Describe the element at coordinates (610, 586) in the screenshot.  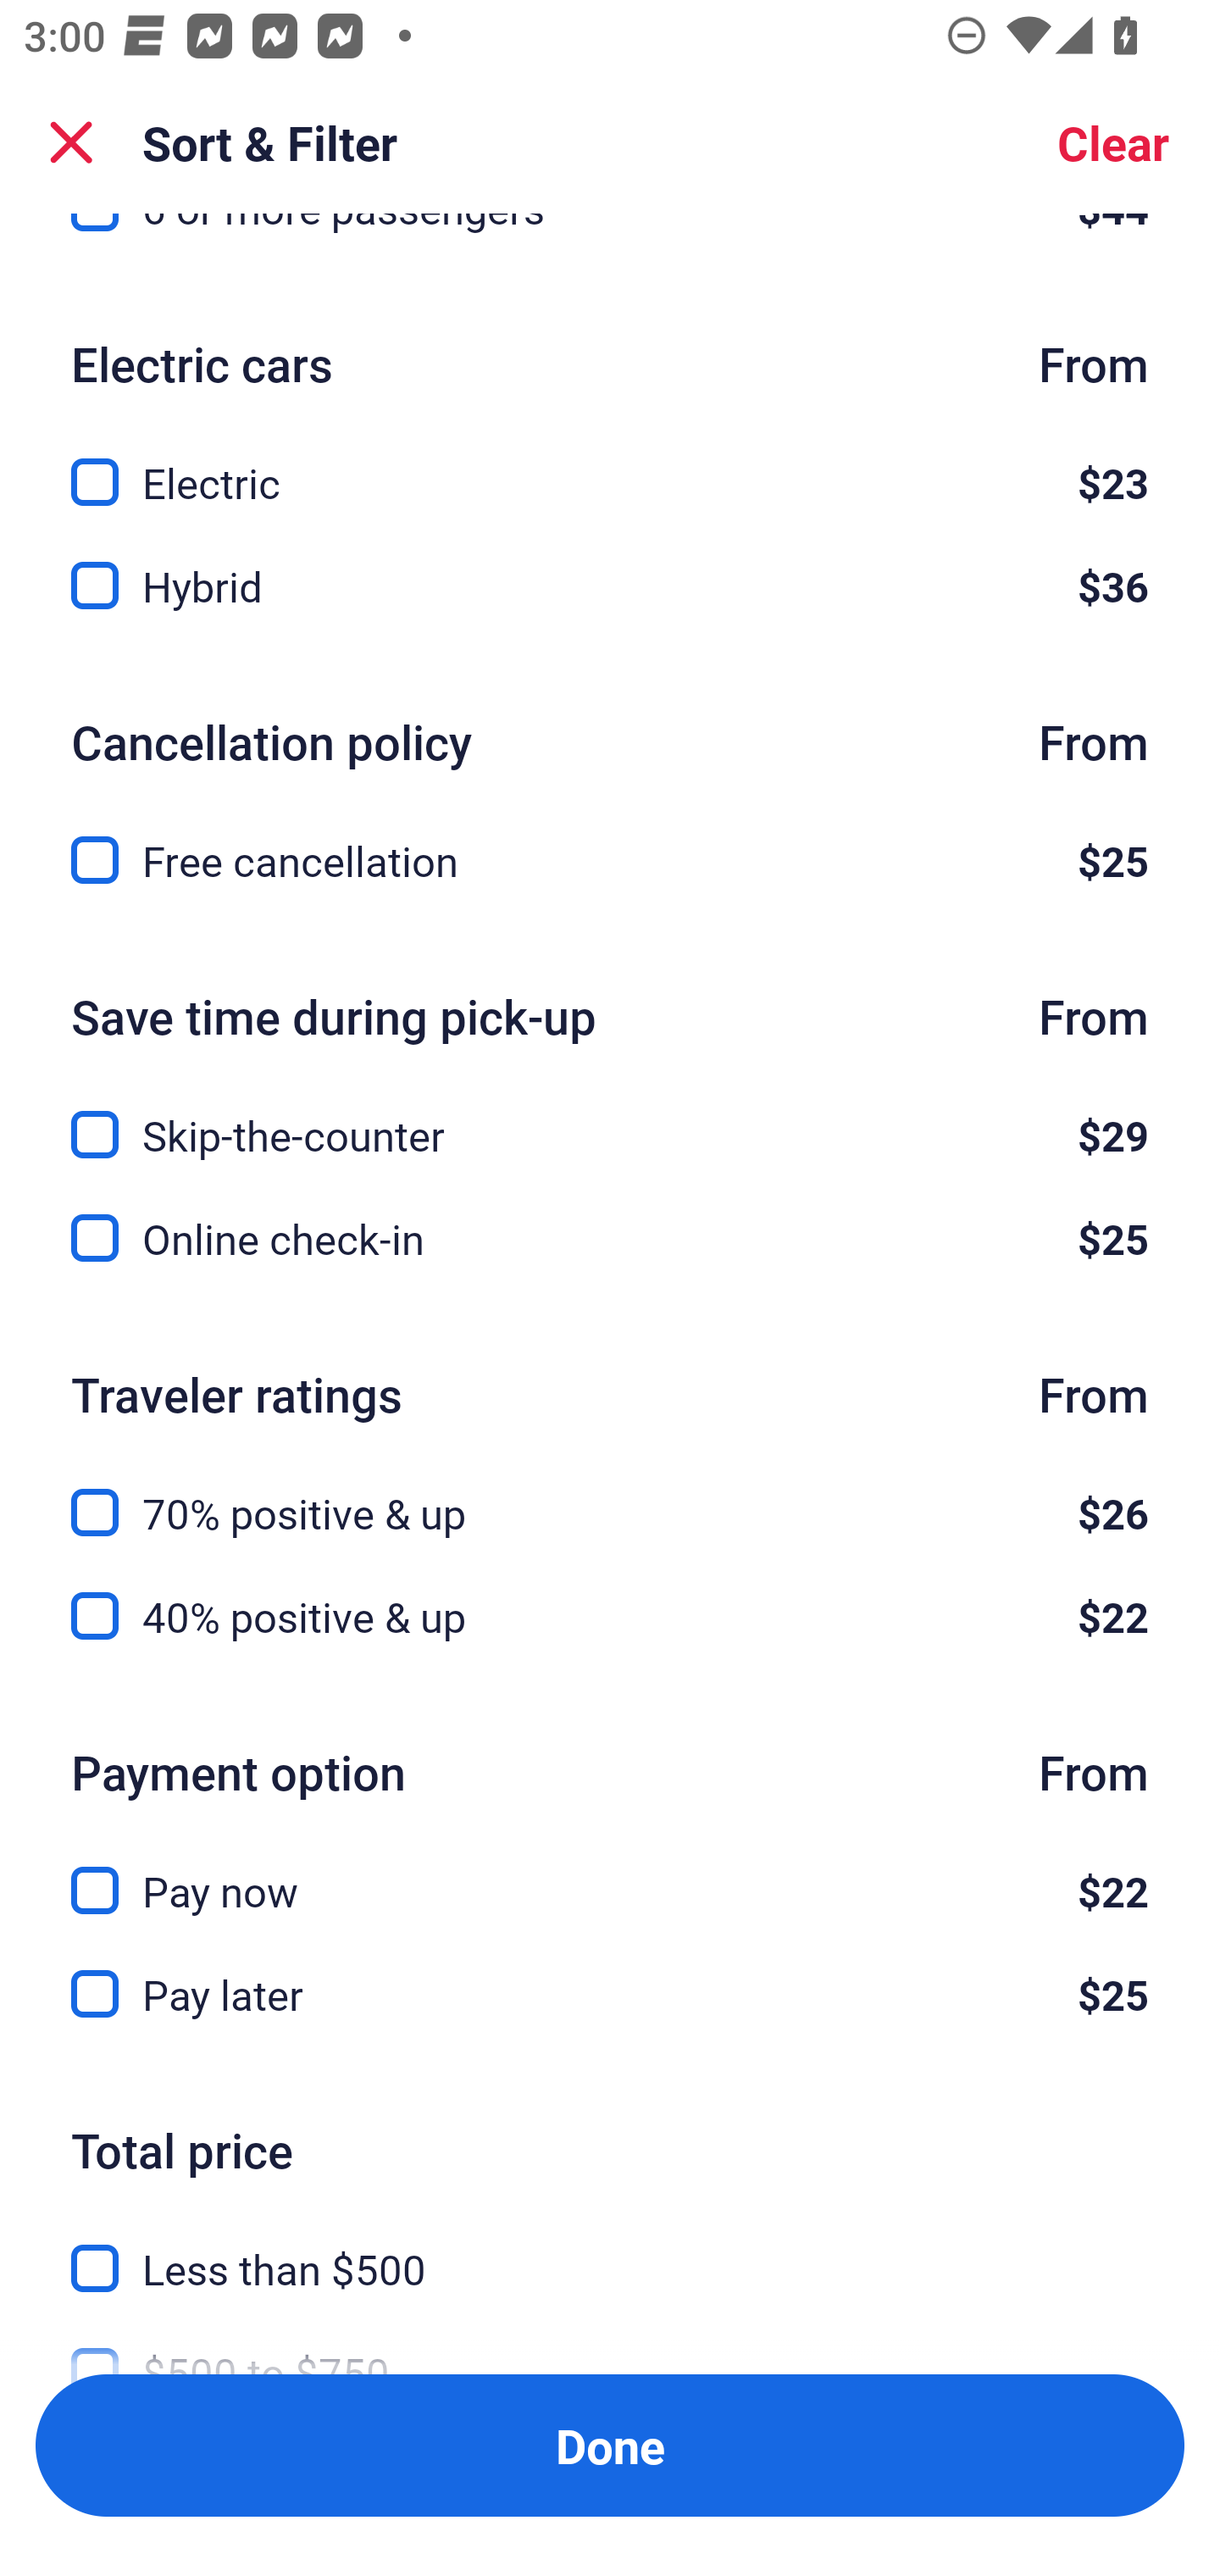
I see `Hybrid, $36 Hybrid $36` at that location.